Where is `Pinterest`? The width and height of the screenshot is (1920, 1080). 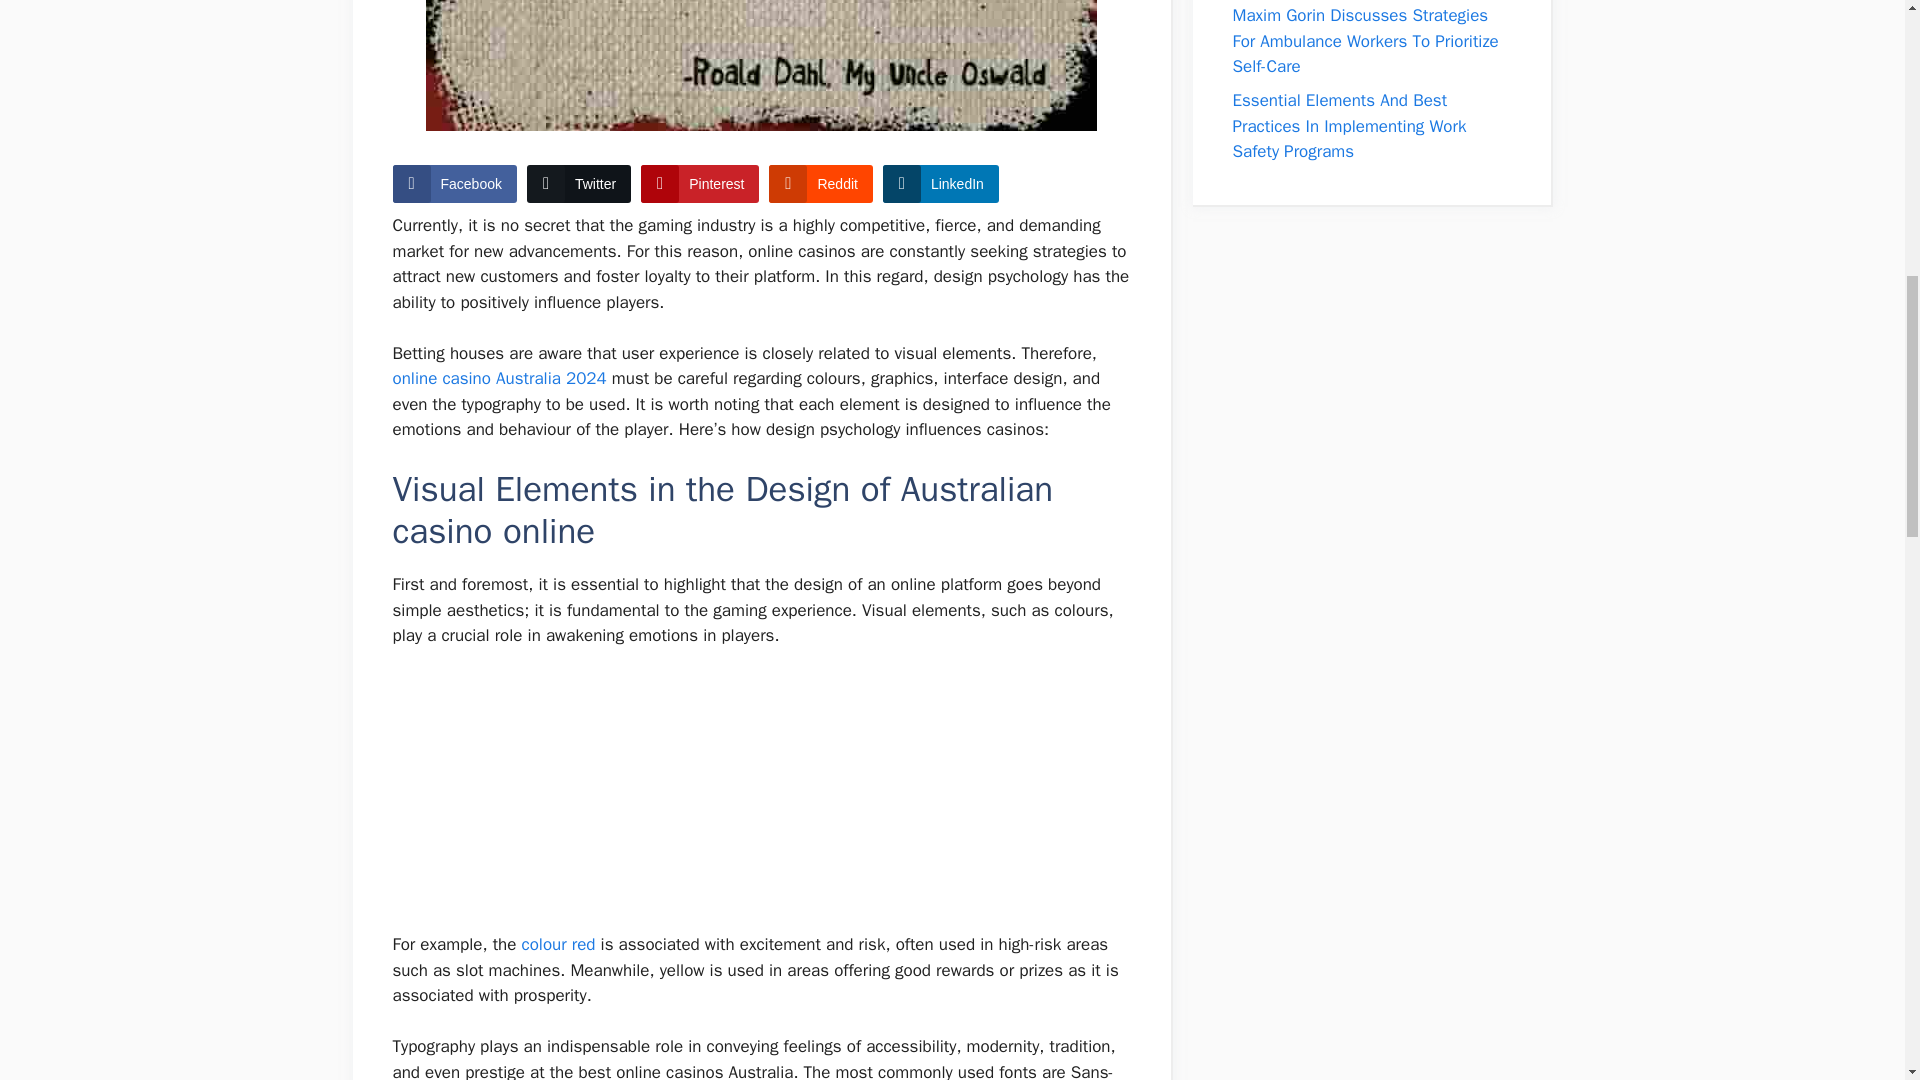 Pinterest is located at coordinates (700, 184).